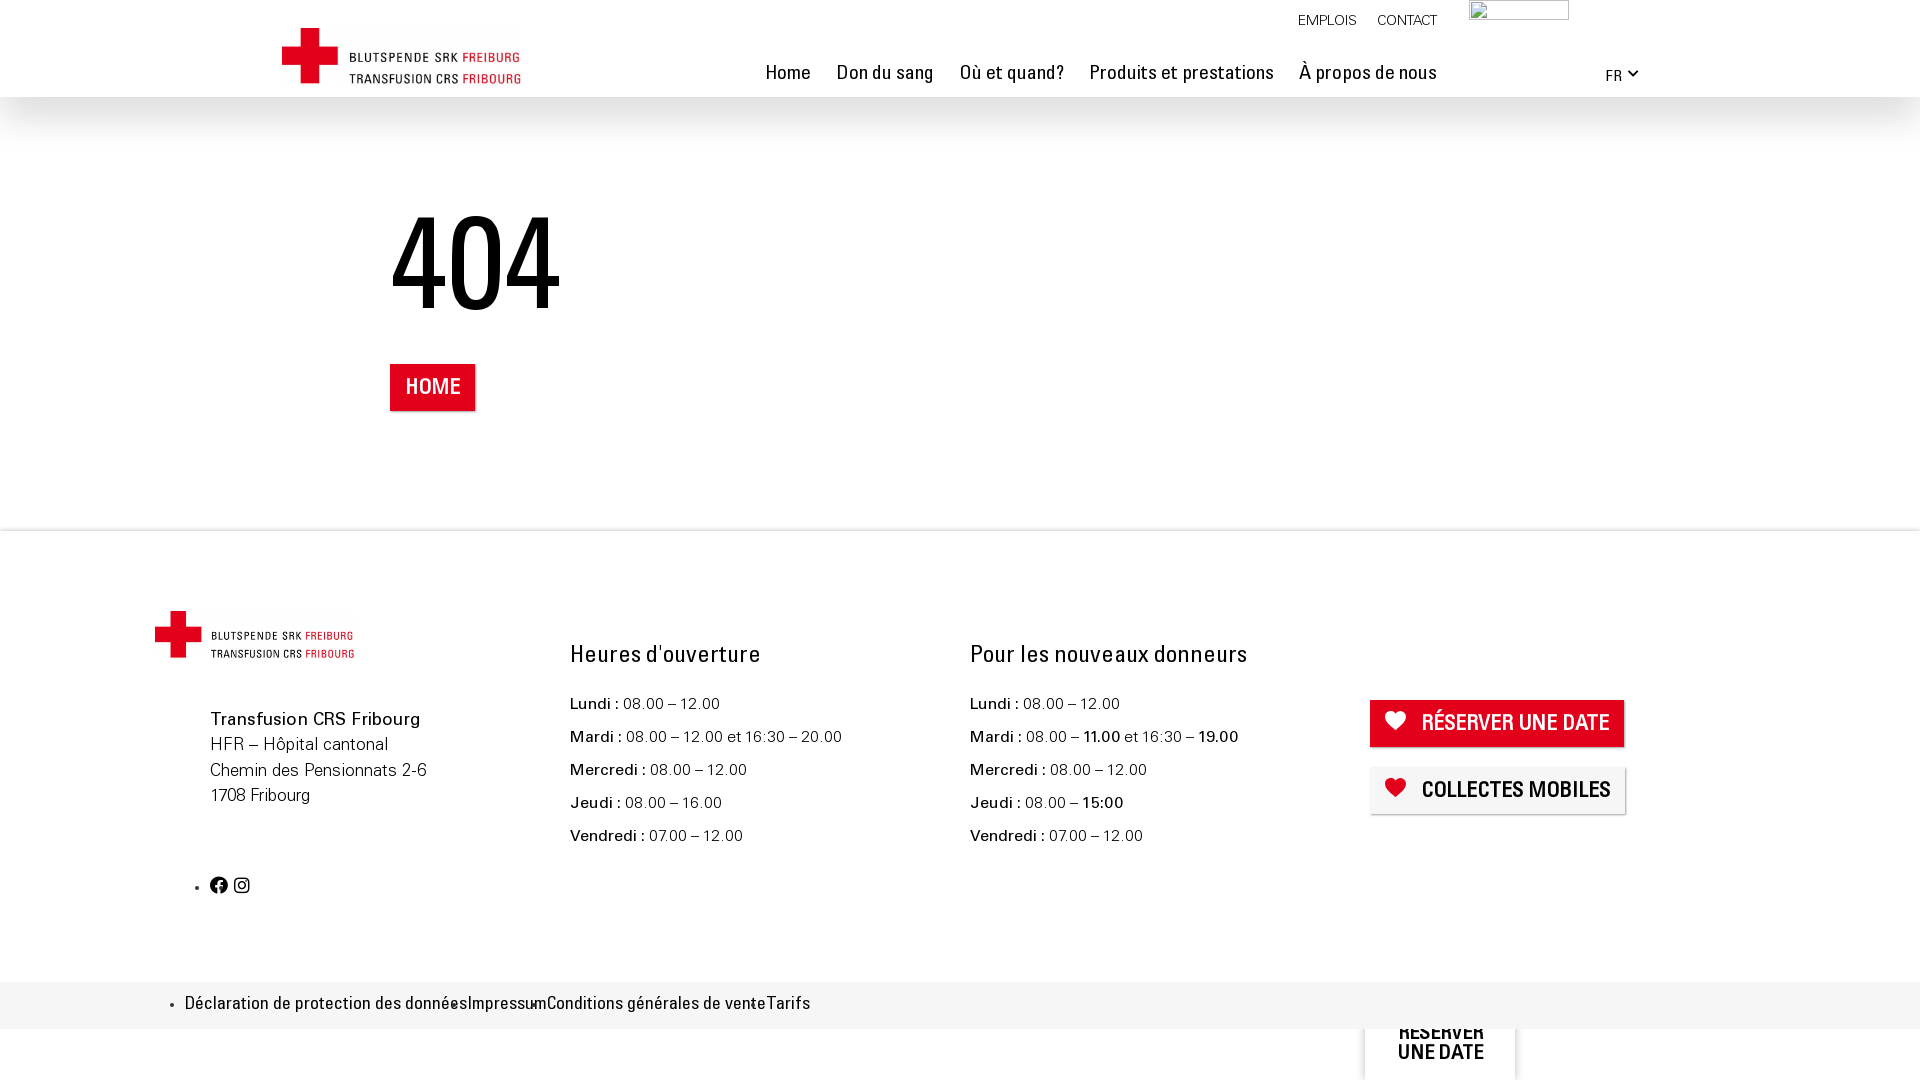 The image size is (1920, 1080). Describe the element at coordinates (1182, 75) in the screenshot. I see `Produits et prestations` at that location.